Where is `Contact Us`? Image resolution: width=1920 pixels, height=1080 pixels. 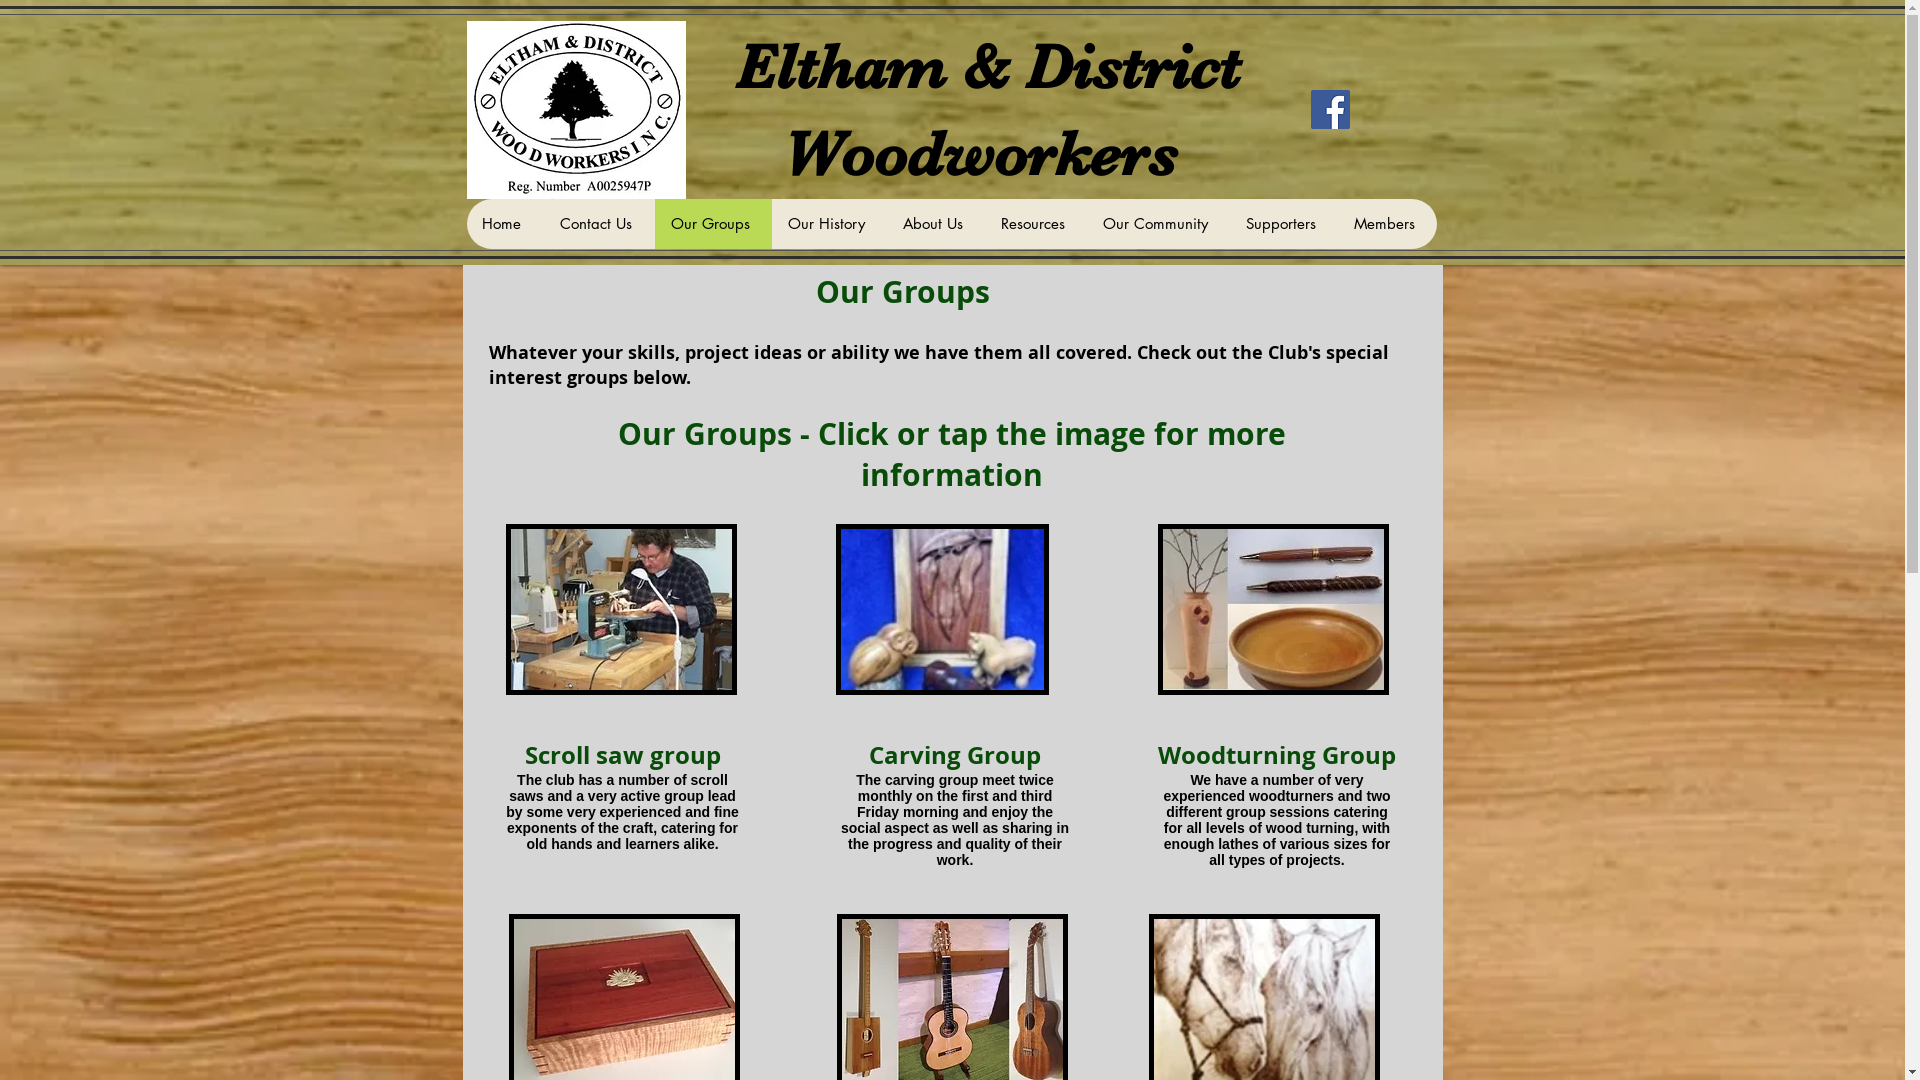
Contact Us is located at coordinates (600, 224).